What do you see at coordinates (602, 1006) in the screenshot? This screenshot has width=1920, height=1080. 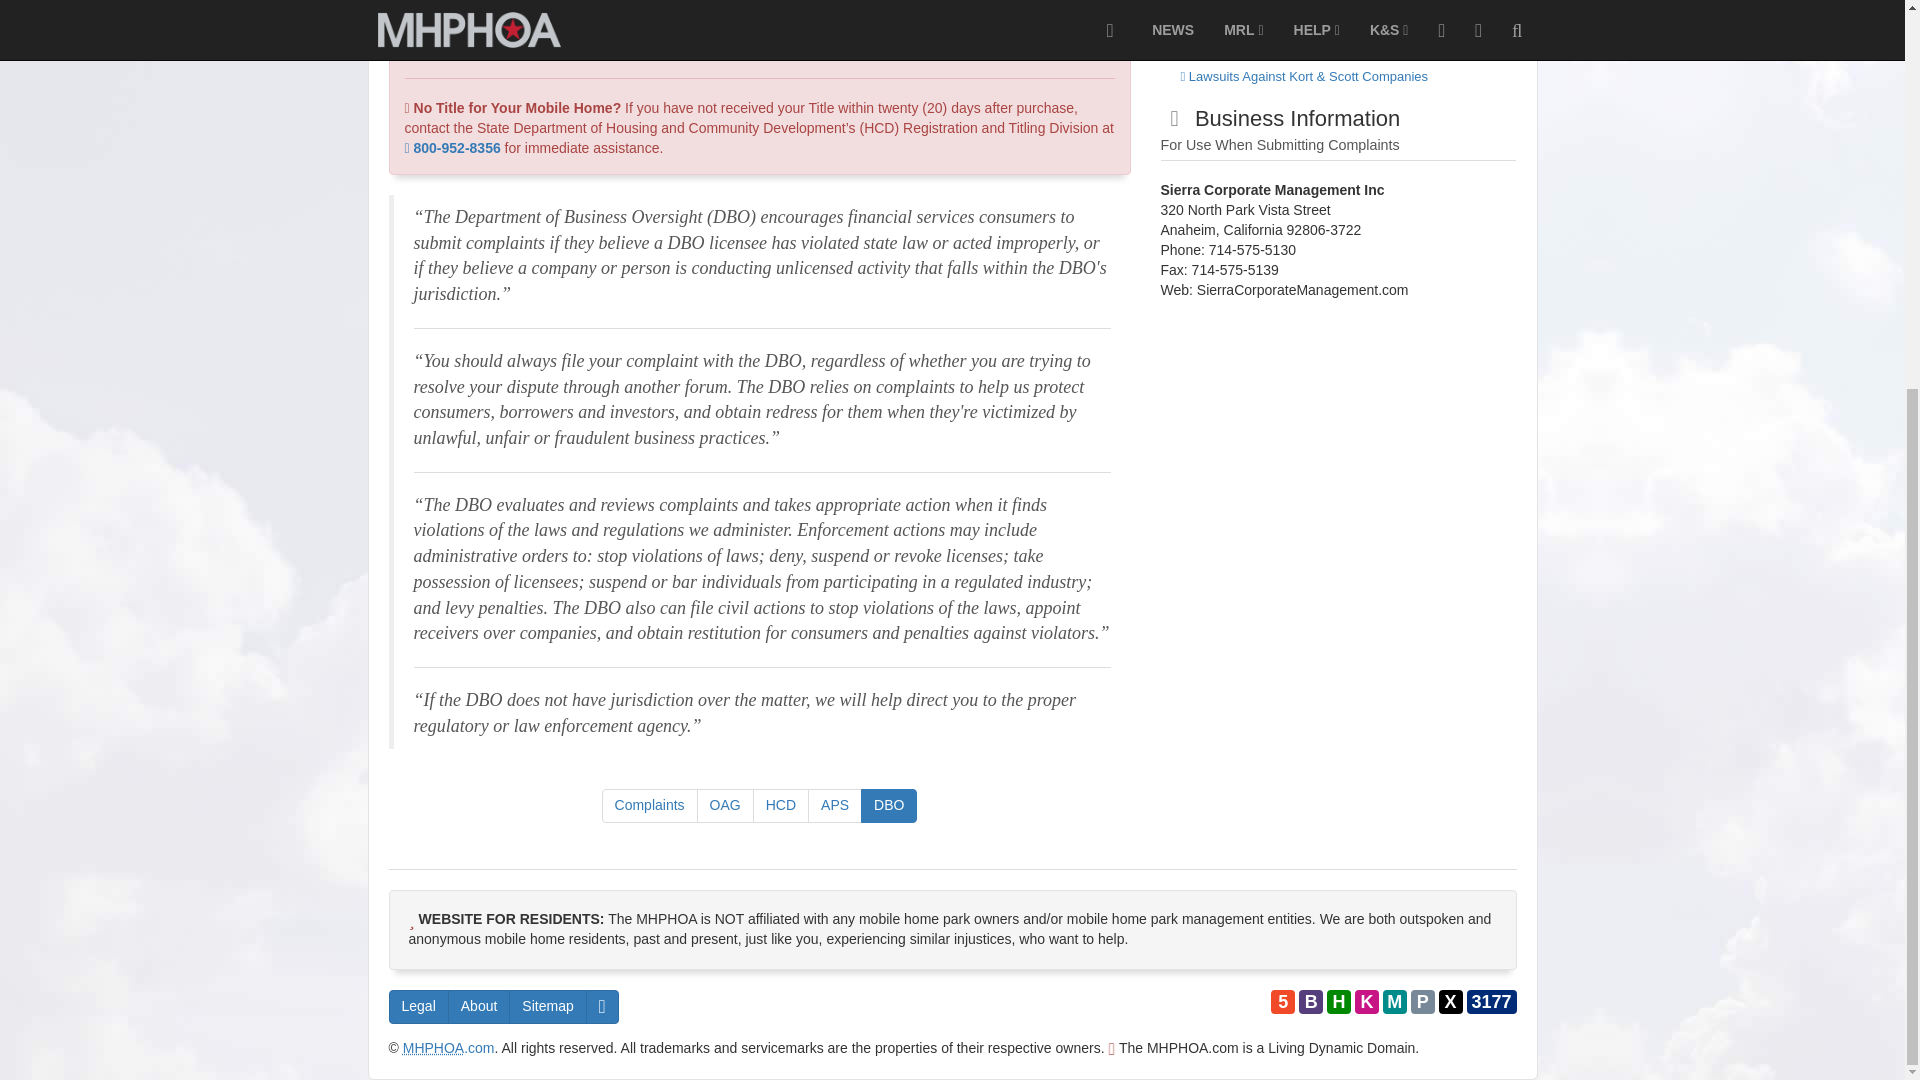 I see `MHPHOA on Facebook` at bounding box center [602, 1006].